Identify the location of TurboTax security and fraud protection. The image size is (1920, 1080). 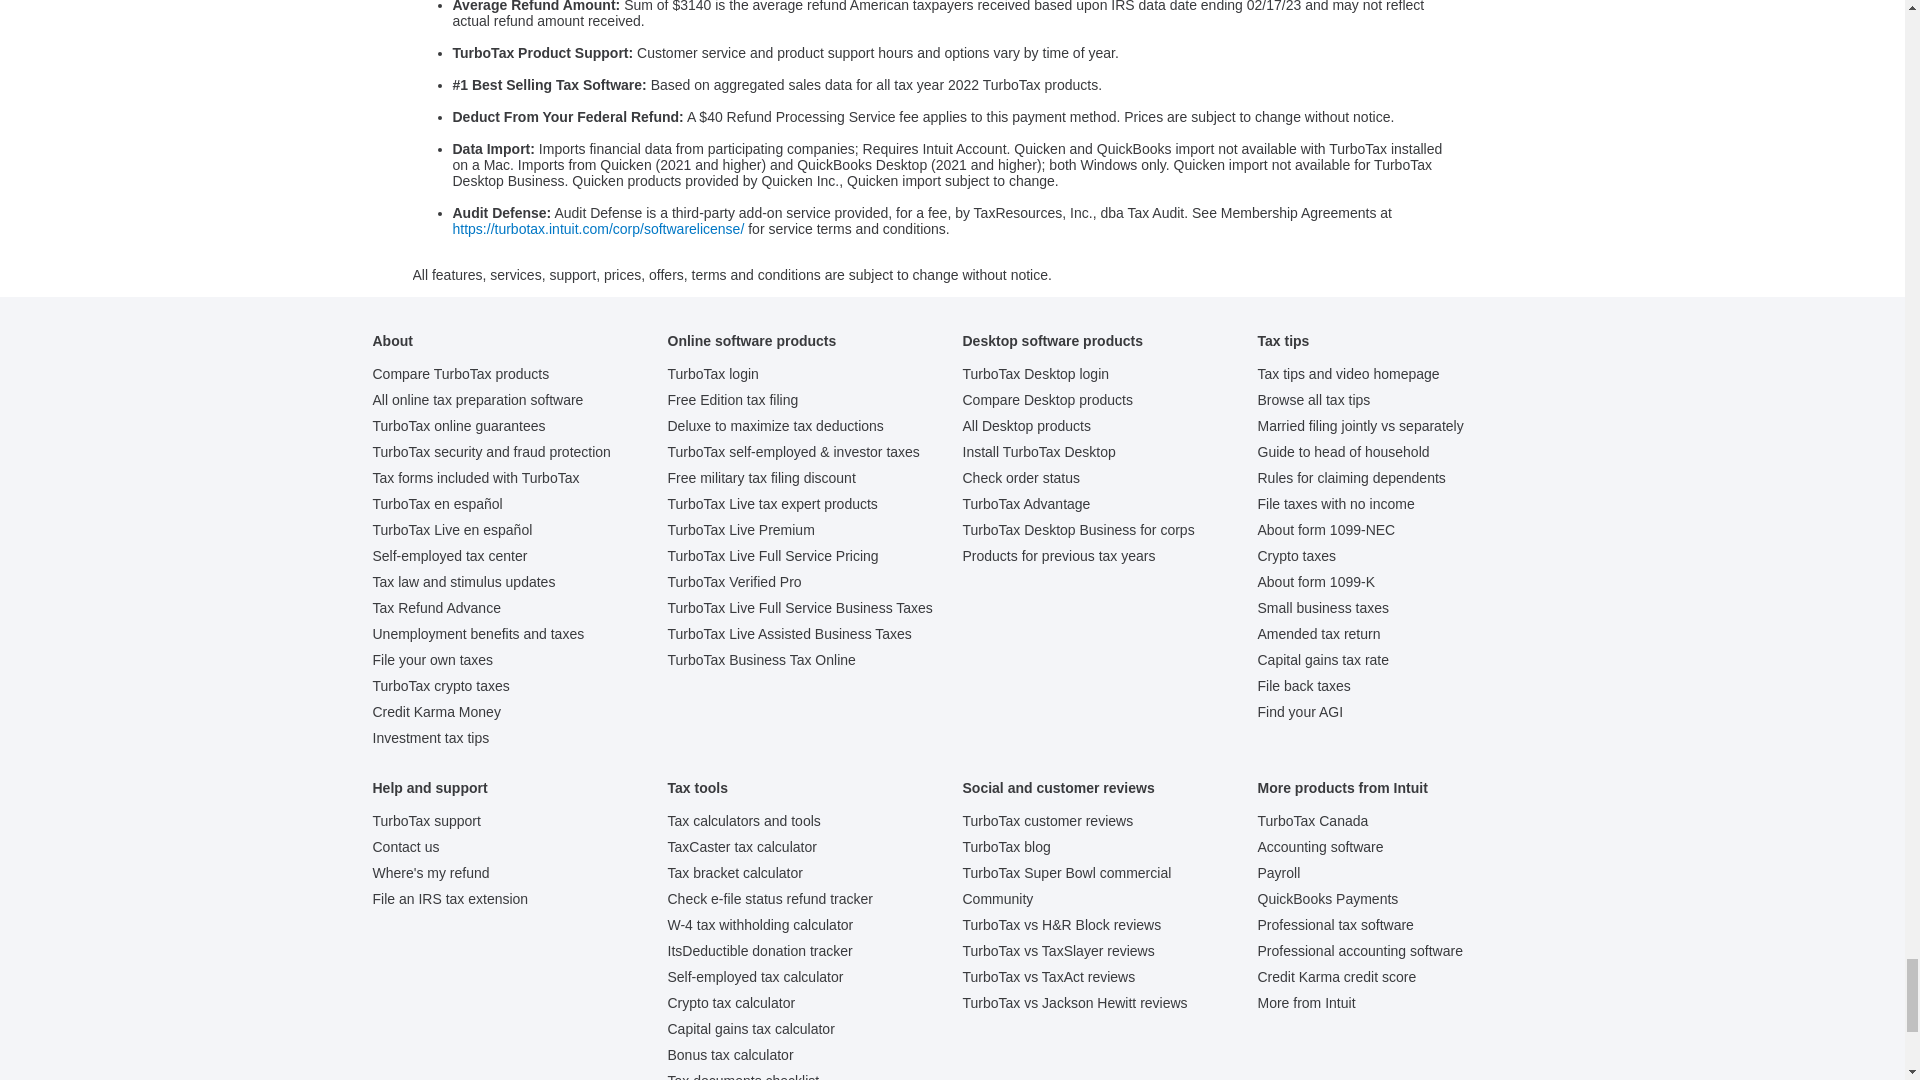
(491, 452).